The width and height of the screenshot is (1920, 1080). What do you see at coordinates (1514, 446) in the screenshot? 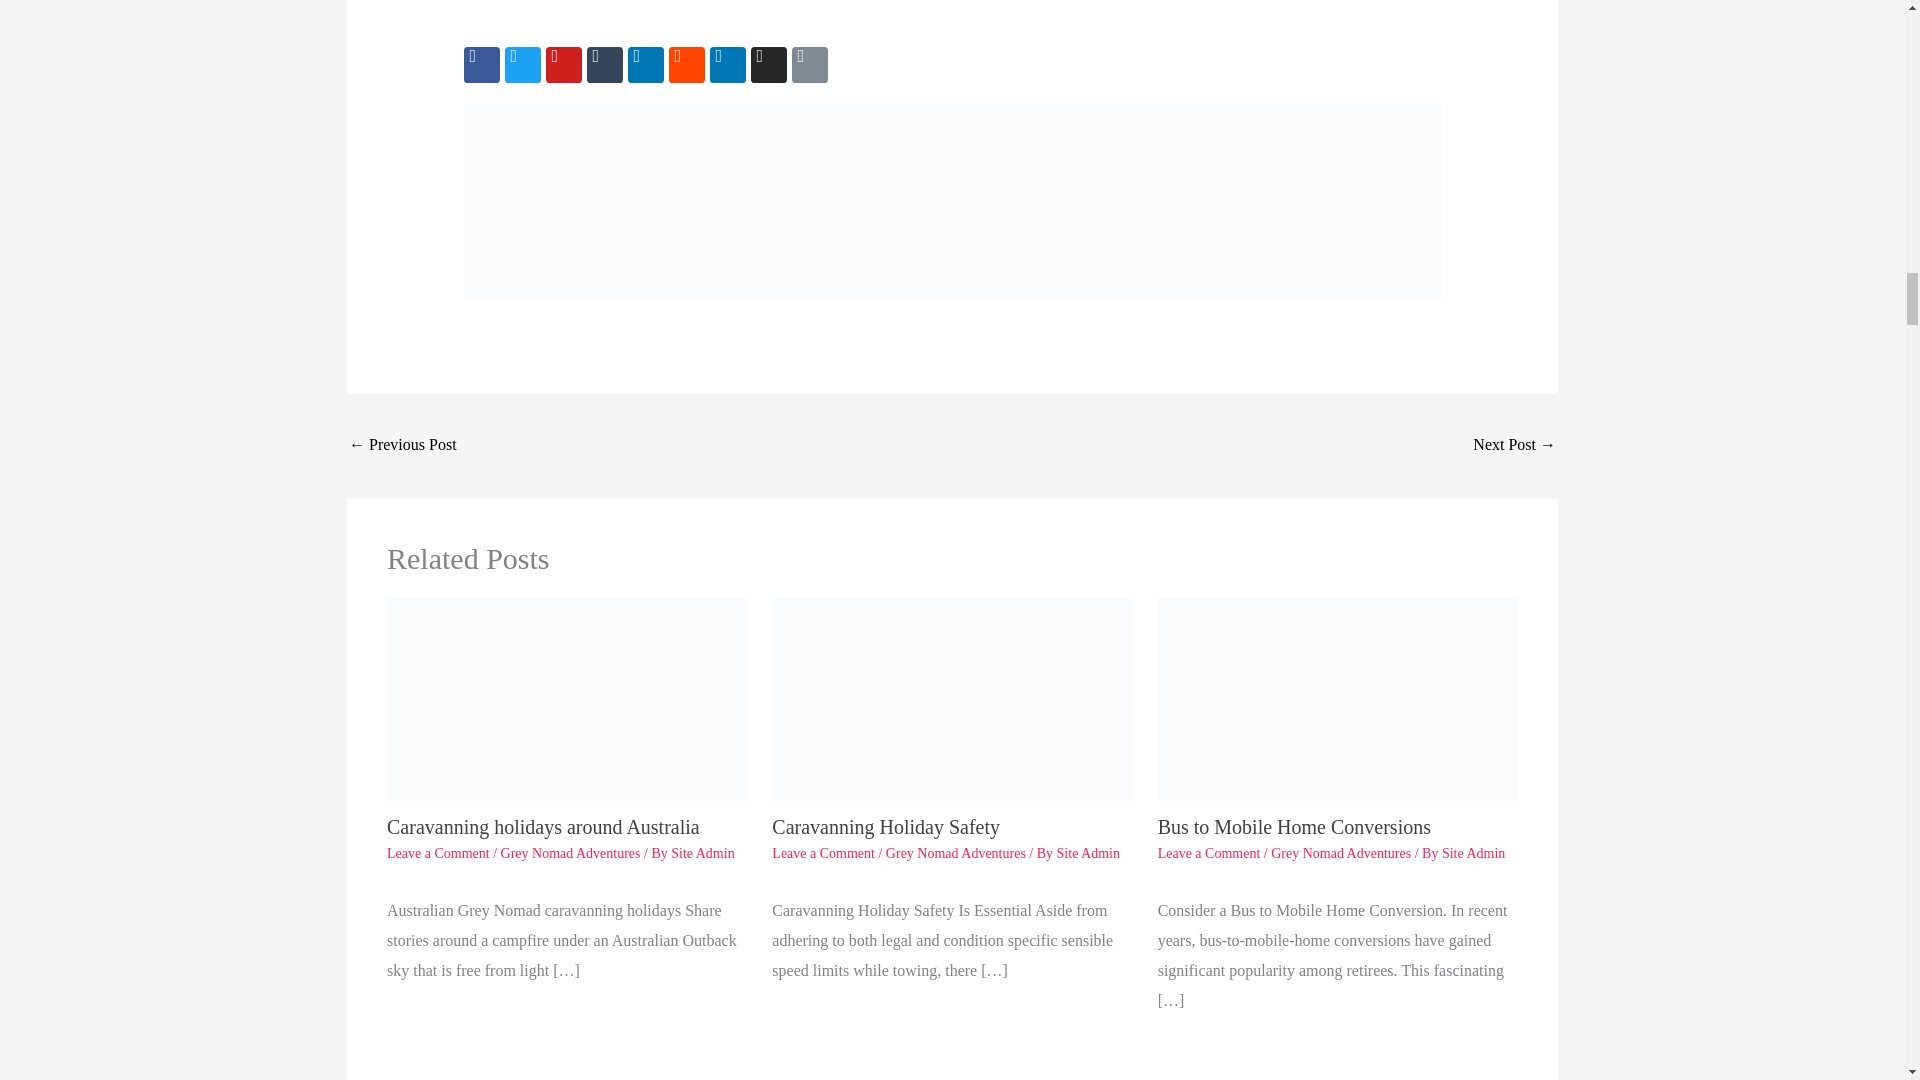
I see `The Serenity of Camping` at bounding box center [1514, 446].